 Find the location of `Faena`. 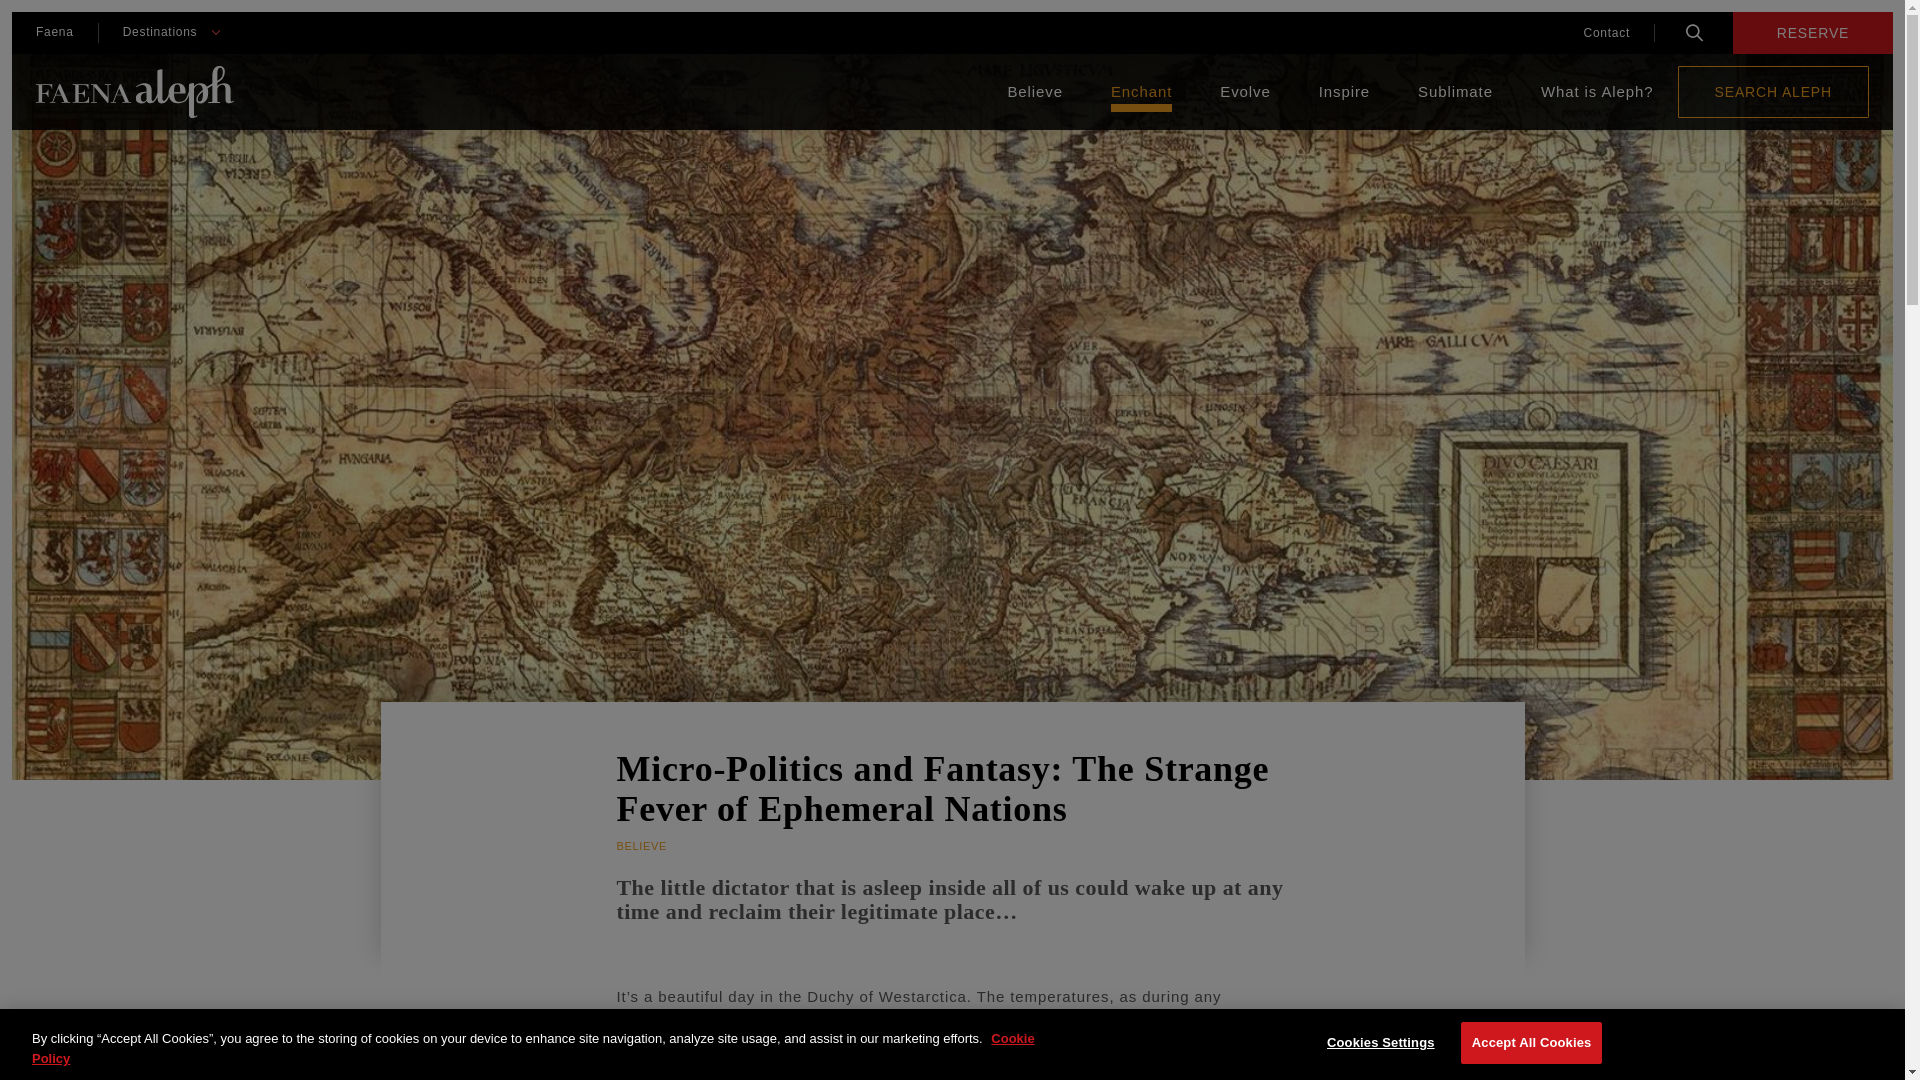

Faena is located at coordinates (54, 31).